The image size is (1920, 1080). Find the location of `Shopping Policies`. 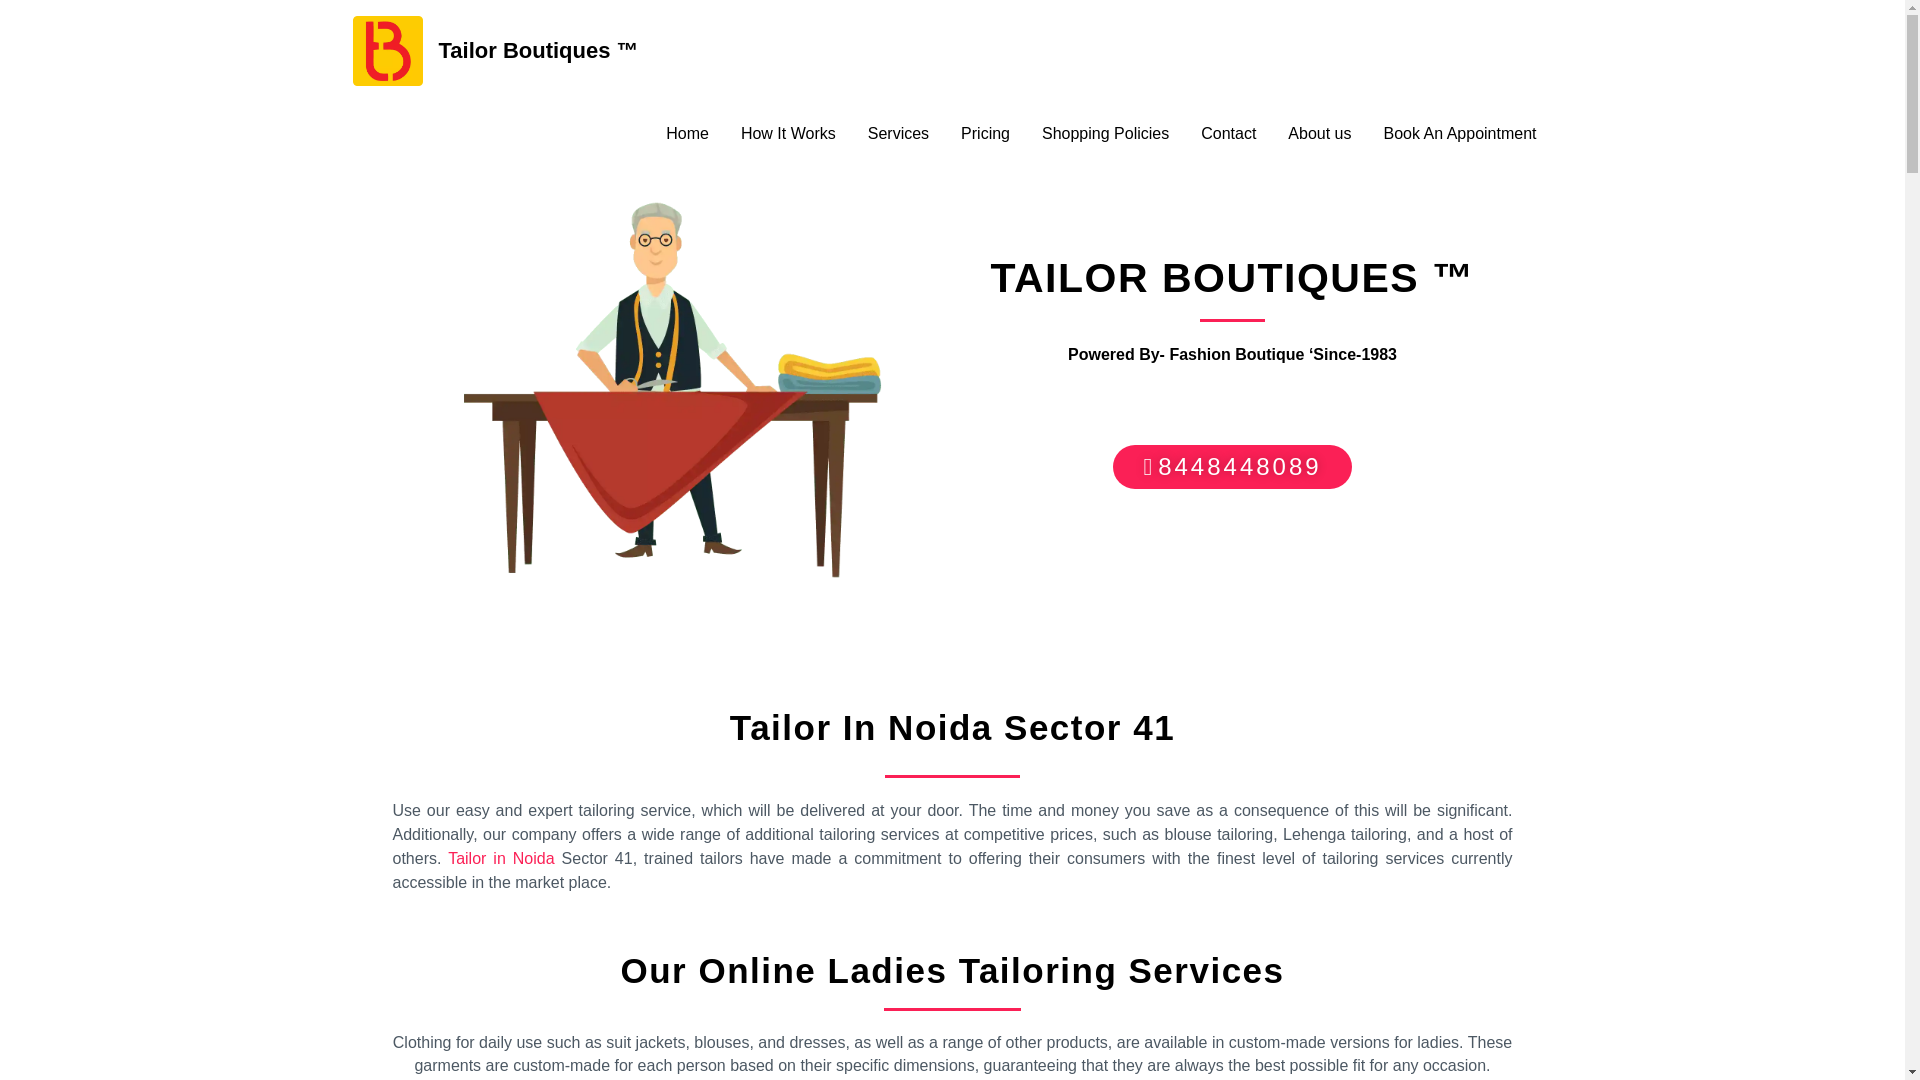

Shopping Policies is located at coordinates (1104, 134).